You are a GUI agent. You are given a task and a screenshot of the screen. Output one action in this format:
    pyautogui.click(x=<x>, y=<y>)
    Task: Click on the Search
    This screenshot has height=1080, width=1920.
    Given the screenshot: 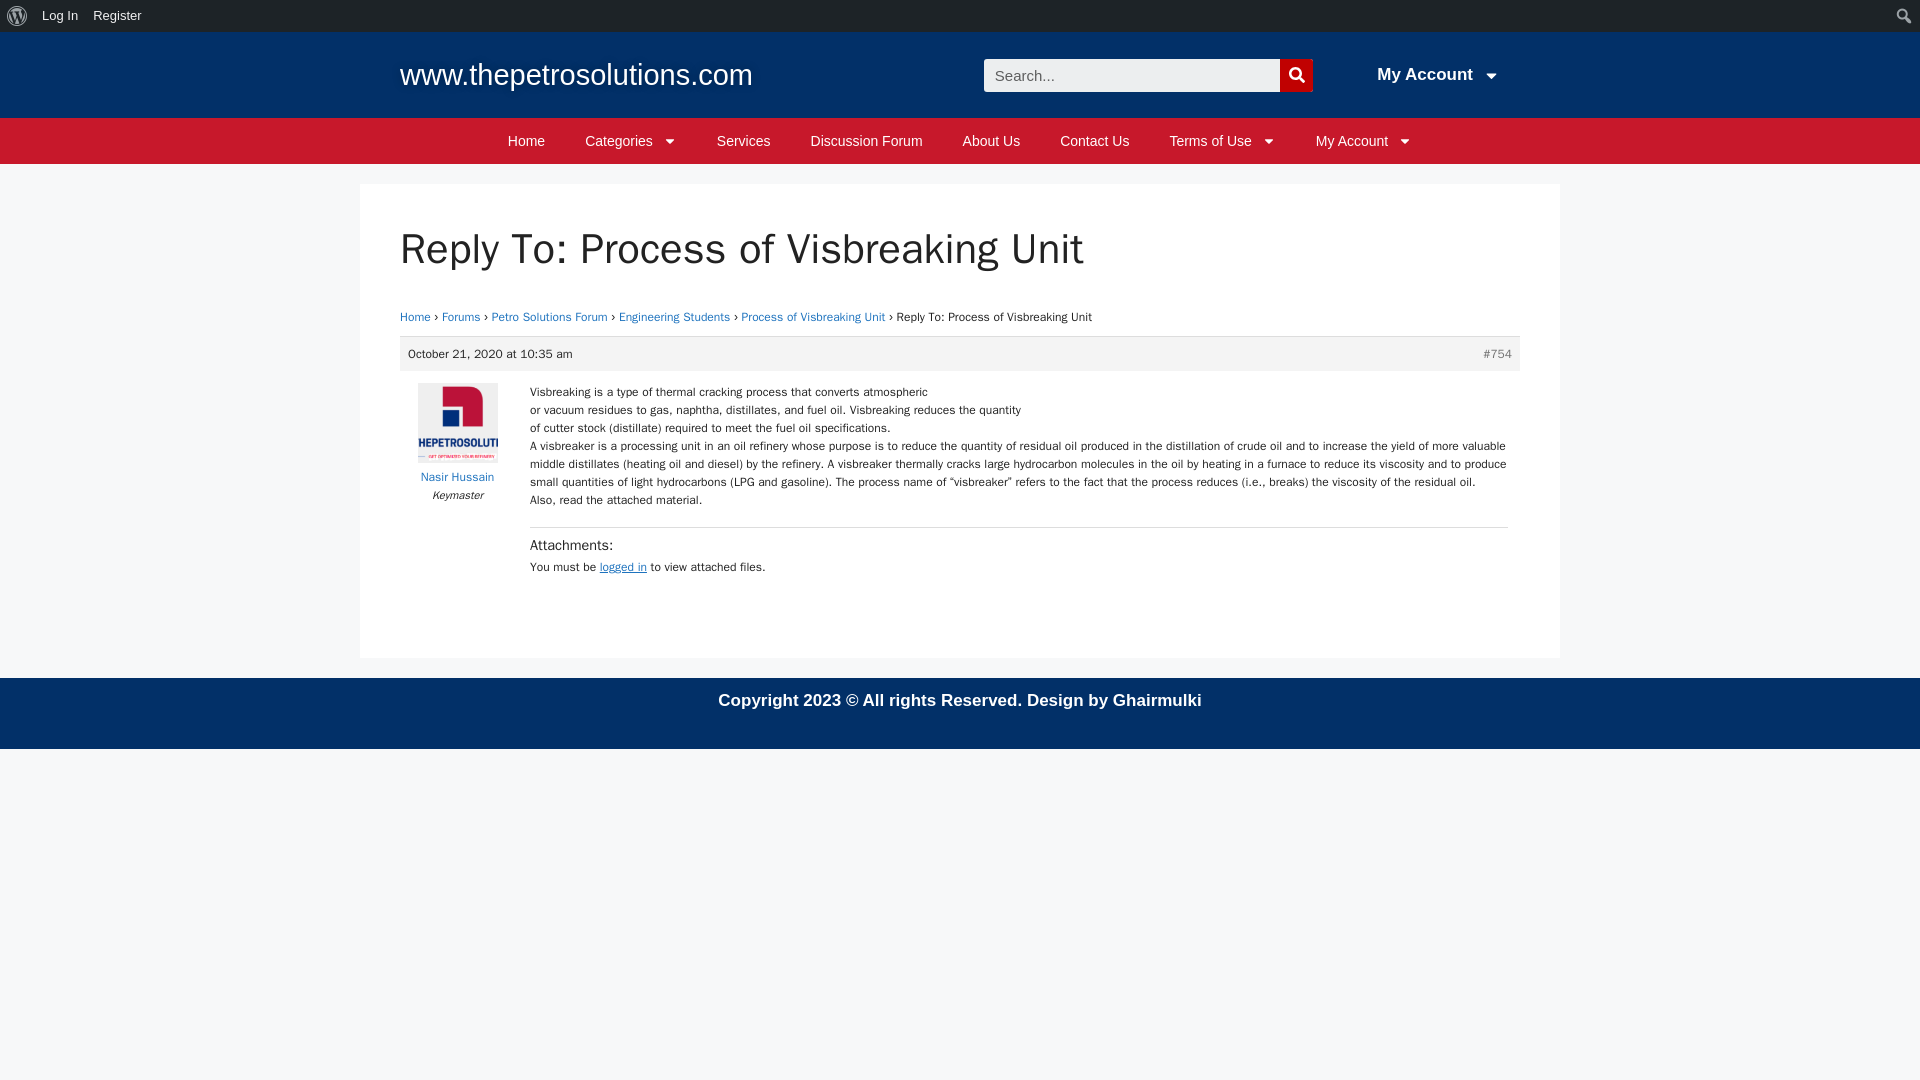 What is the action you would take?
    pyautogui.click(x=1132, y=74)
    